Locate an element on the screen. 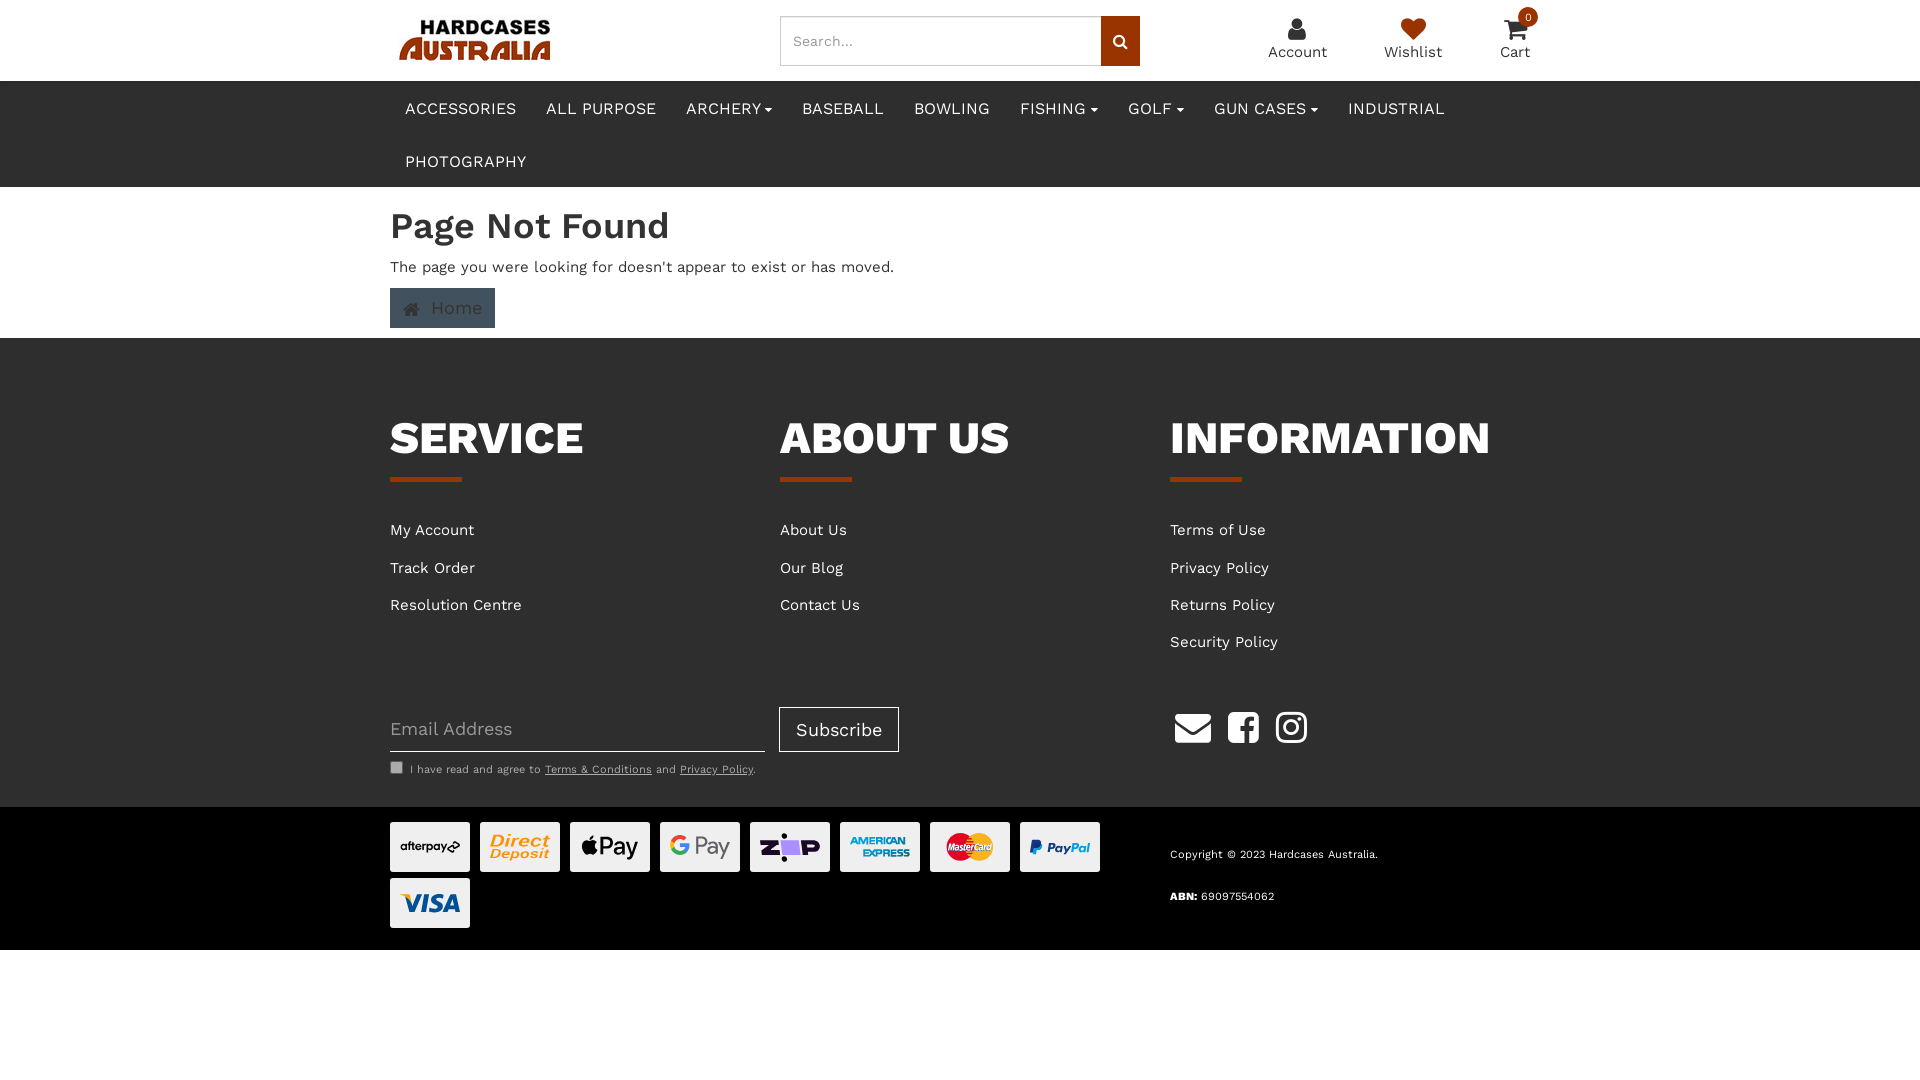 The height and width of the screenshot is (1080, 1920). Wishlist is located at coordinates (1413, 42).